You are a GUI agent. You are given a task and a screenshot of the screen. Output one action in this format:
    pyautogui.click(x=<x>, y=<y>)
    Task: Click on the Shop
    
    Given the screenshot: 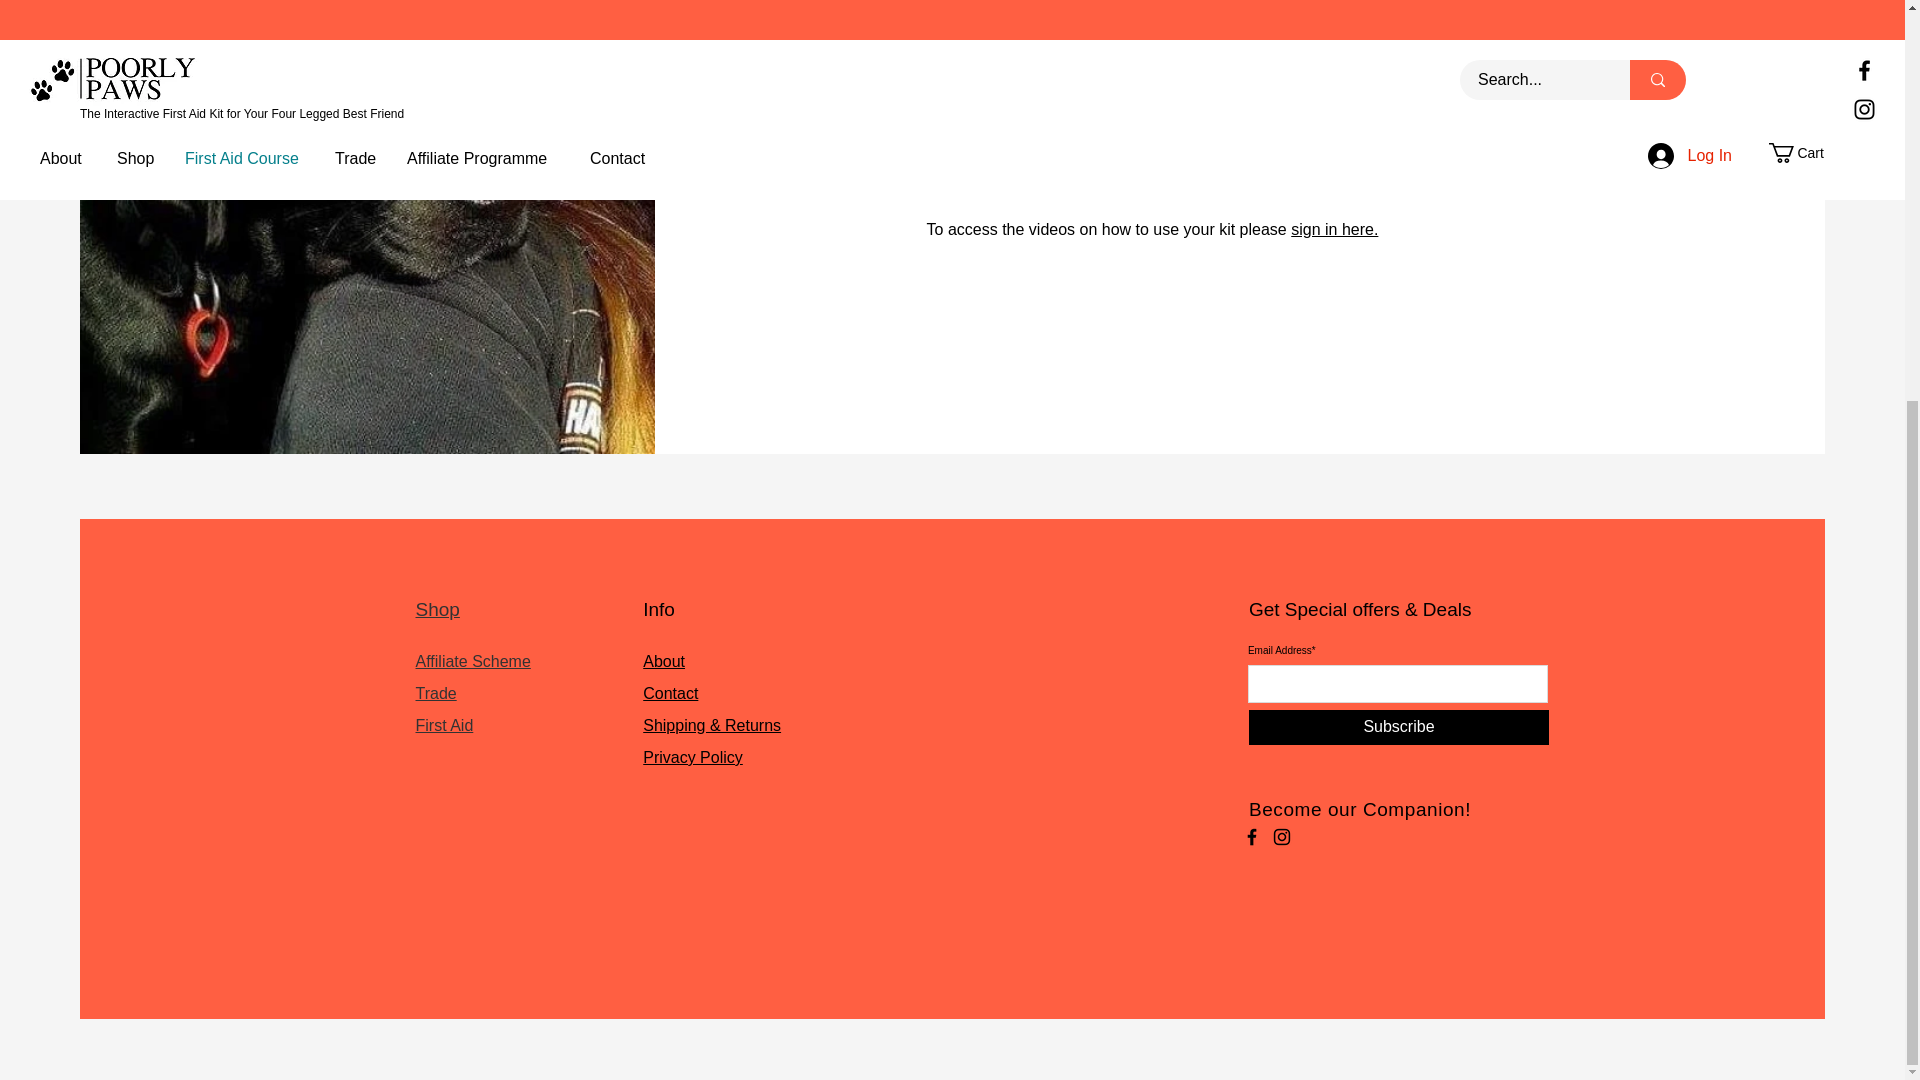 What is the action you would take?
    pyautogui.click(x=438, y=609)
    